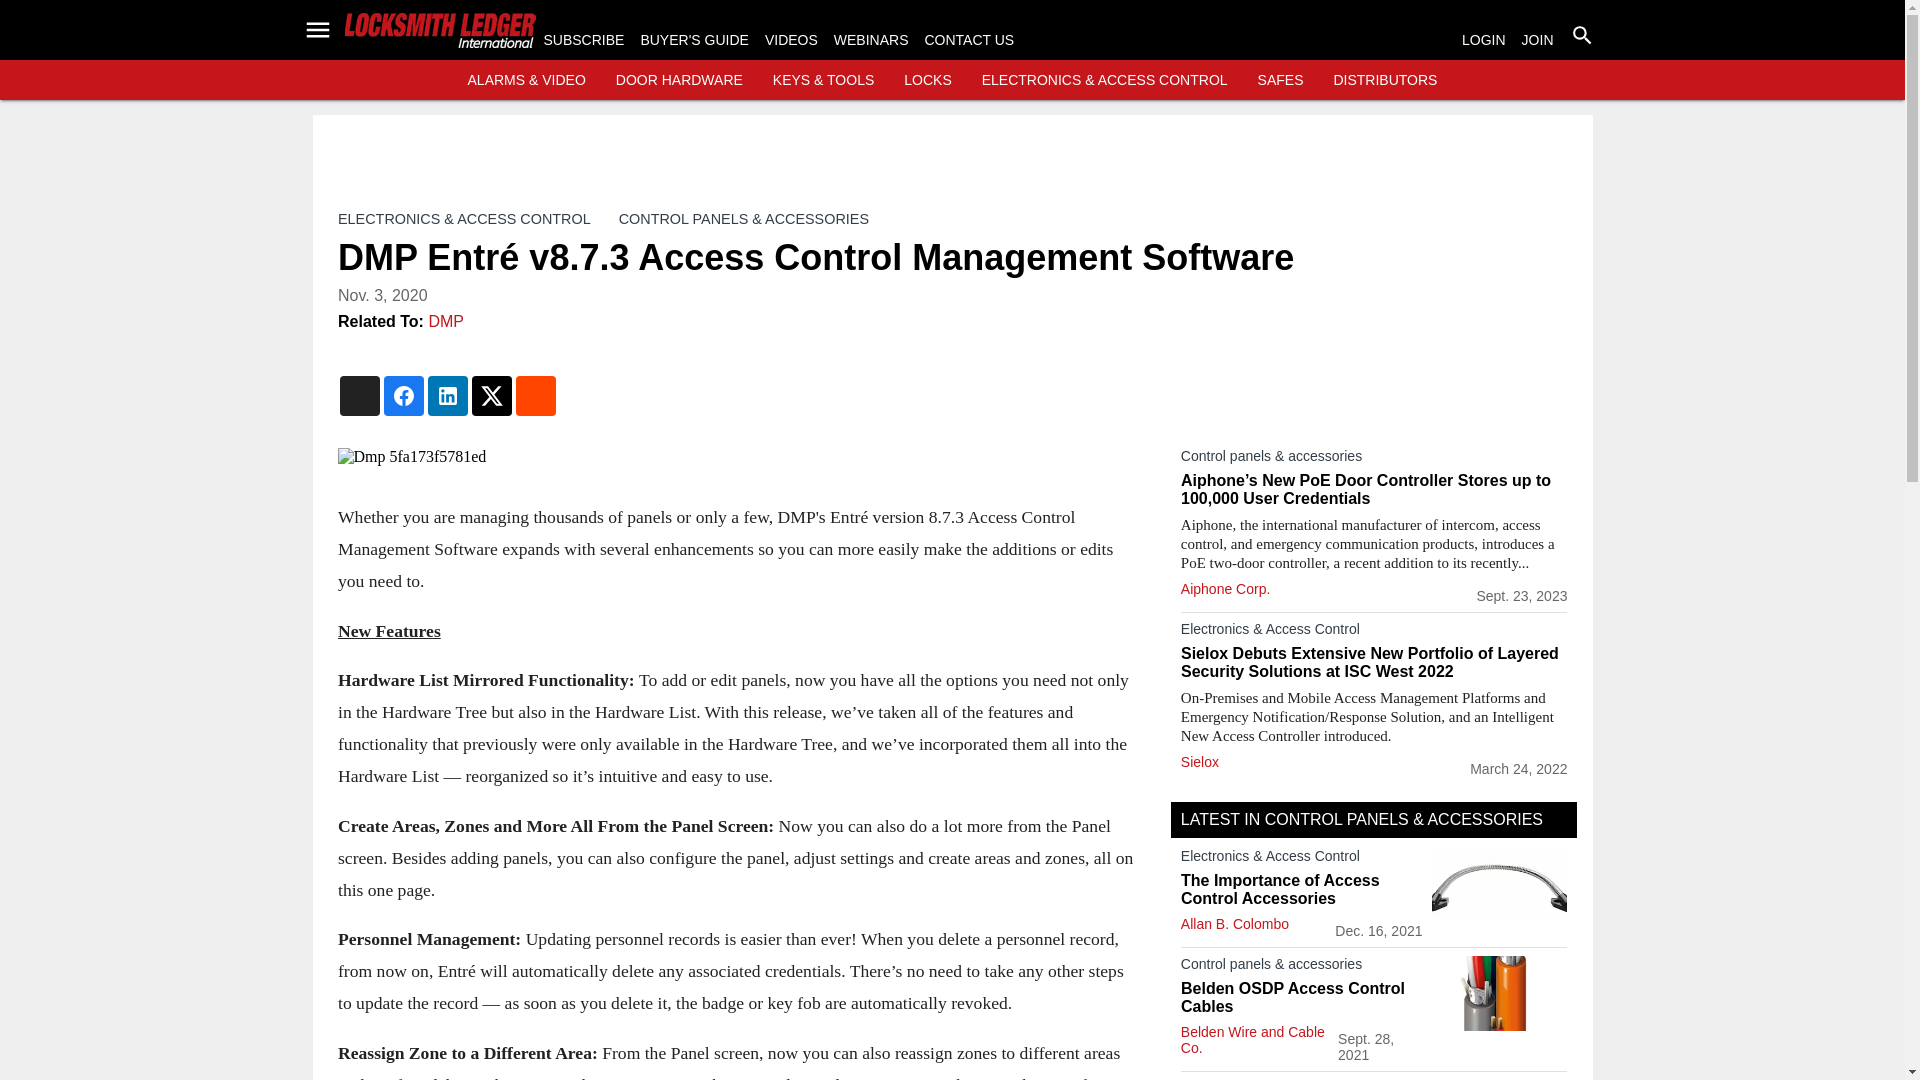  I want to click on WEBINARS, so click(870, 40).